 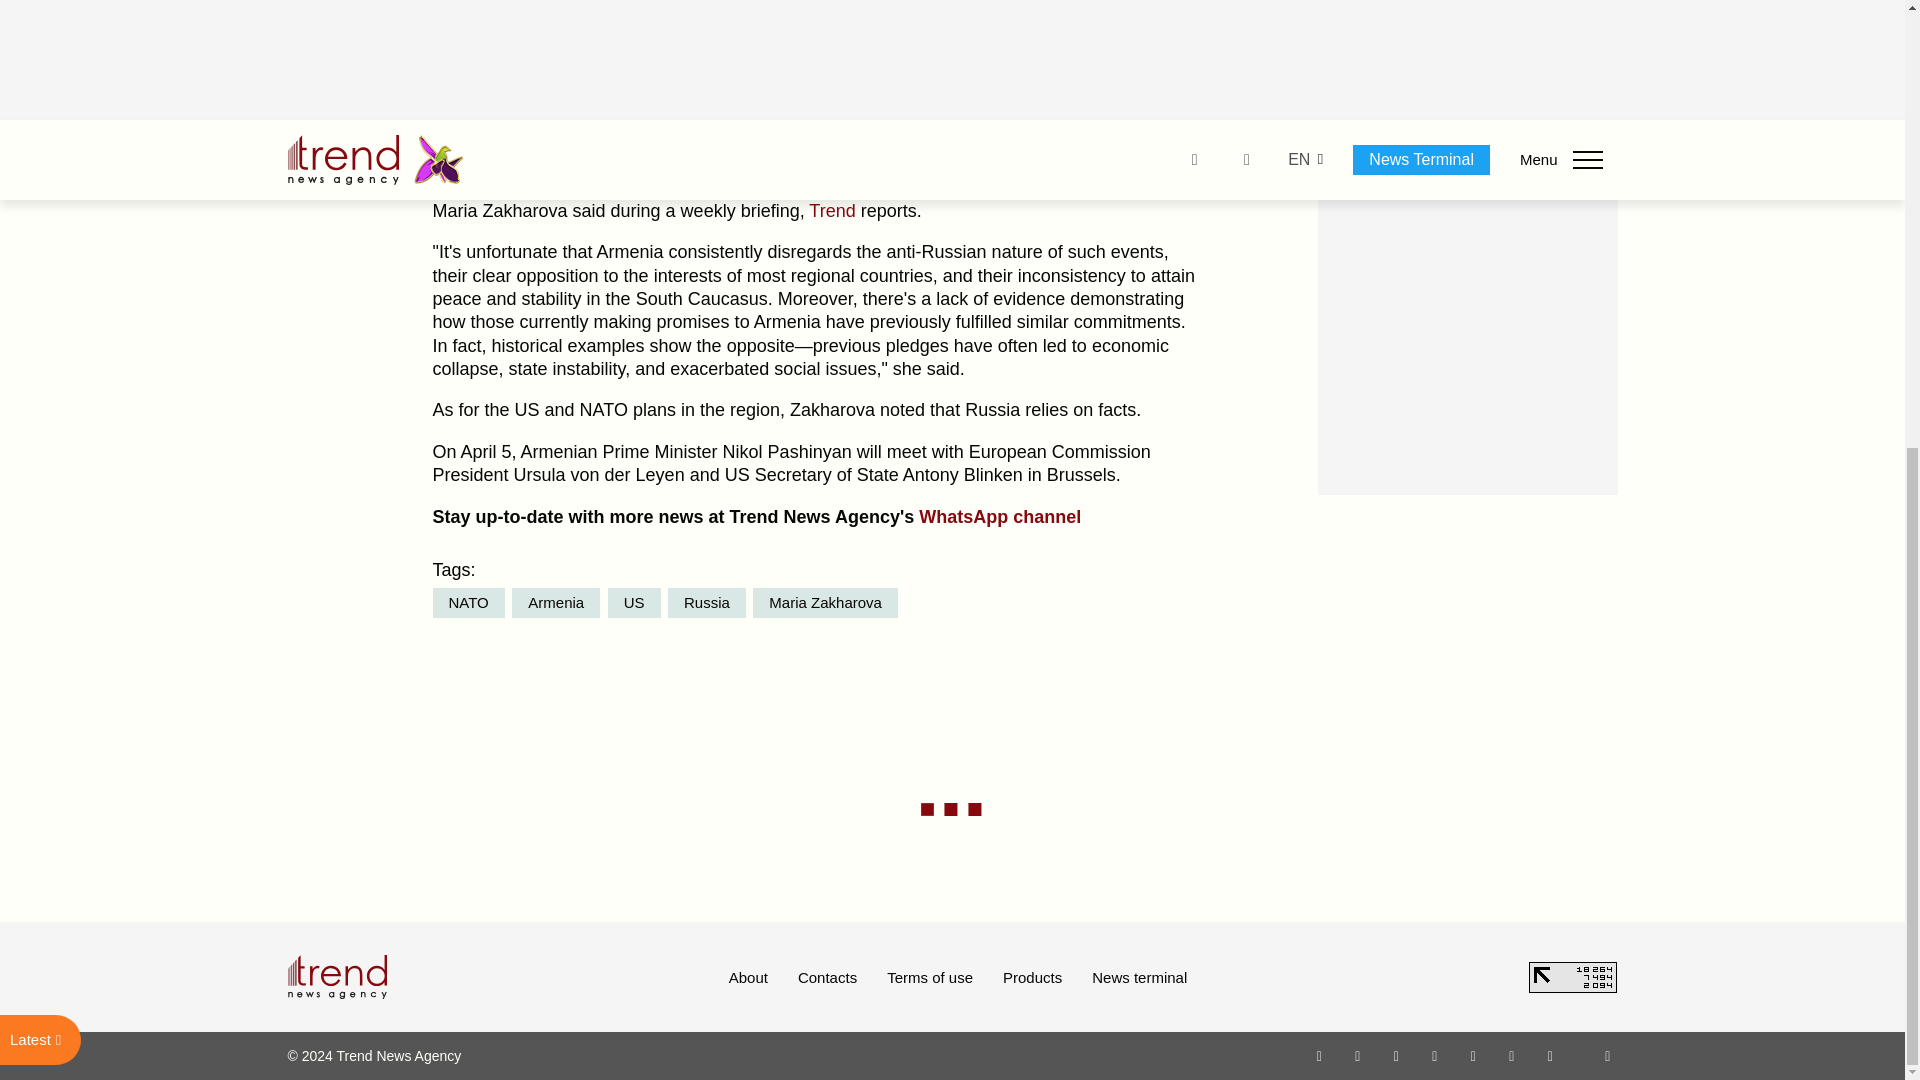 What do you see at coordinates (1608, 1055) in the screenshot?
I see `RSS Feed` at bounding box center [1608, 1055].